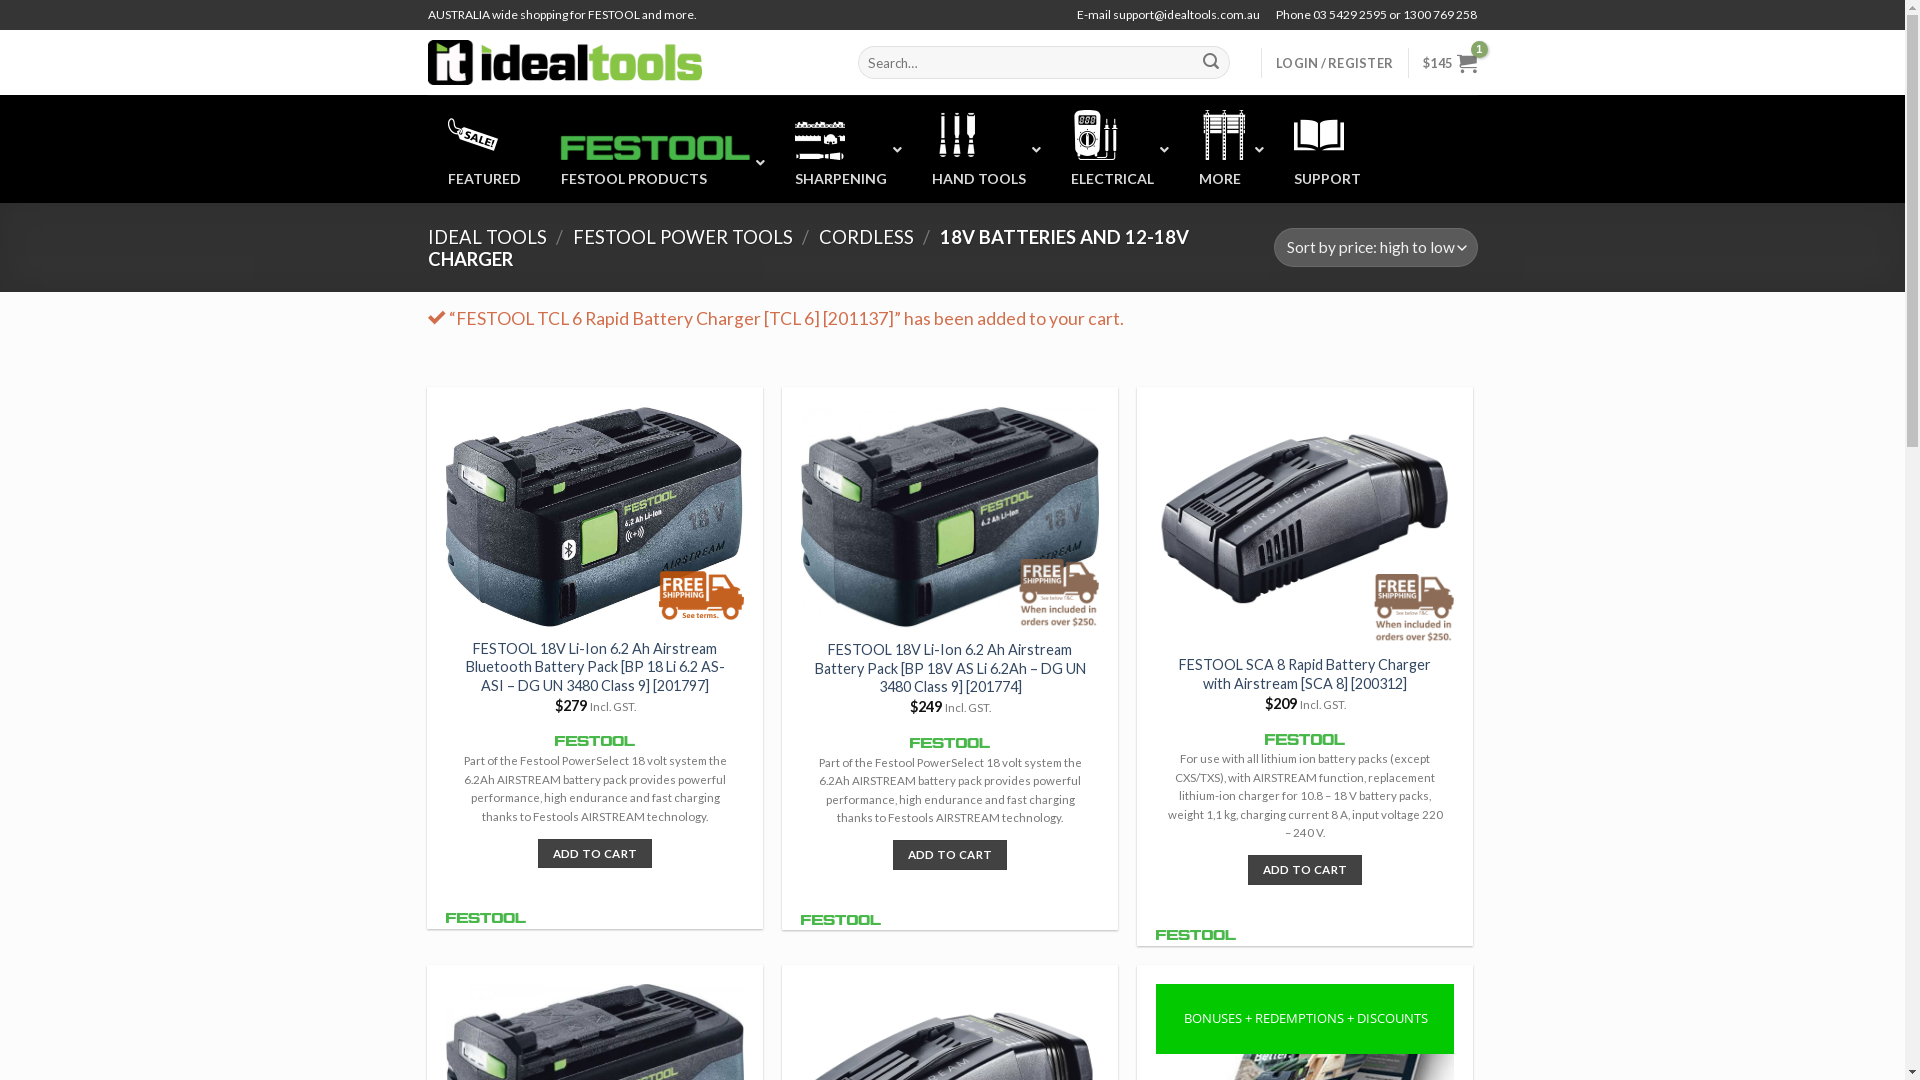  What do you see at coordinates (657, 162) in the screenshot?
I see `FESTOOL PRODUCTS` at bounding box center [657, 162].